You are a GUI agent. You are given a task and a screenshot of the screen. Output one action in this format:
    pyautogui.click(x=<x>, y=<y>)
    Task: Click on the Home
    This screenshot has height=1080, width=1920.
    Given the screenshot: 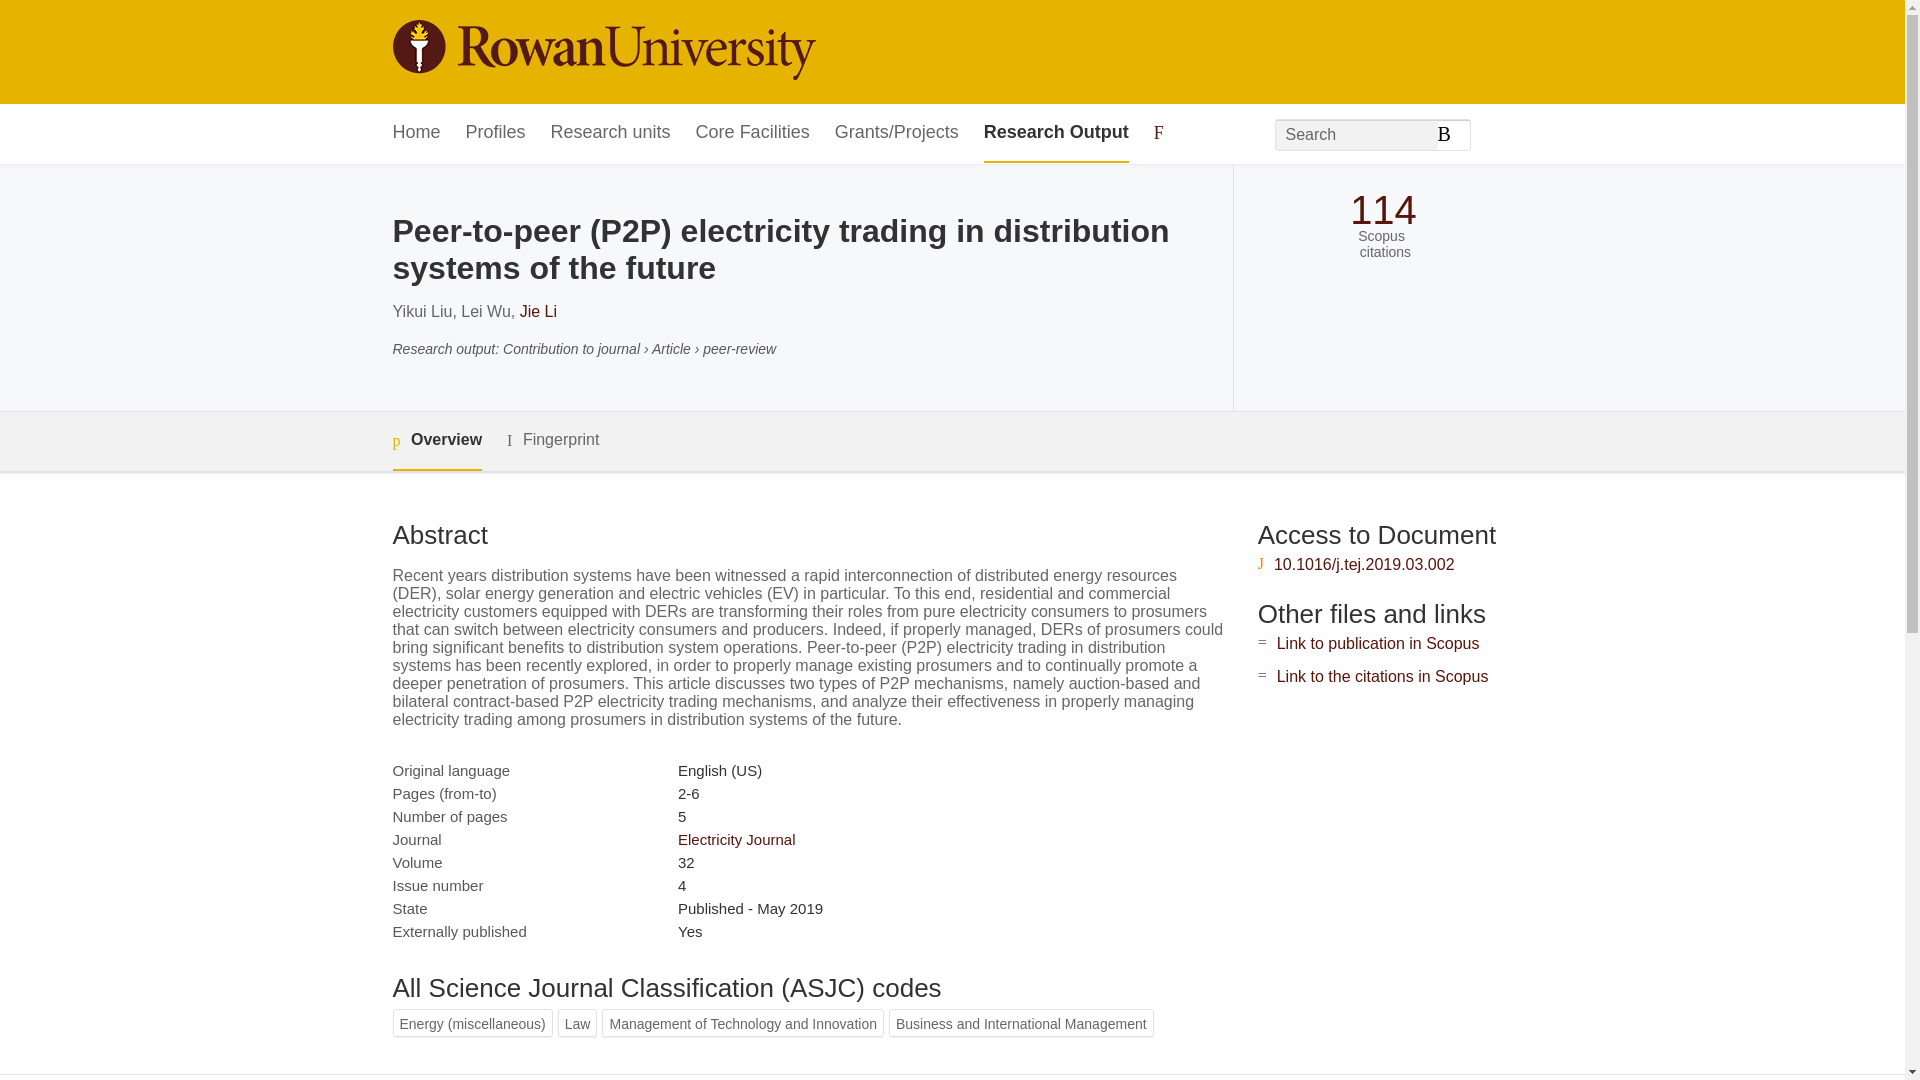 What is the action you would take?
    pyautogui.click(x=415, y=133)
    